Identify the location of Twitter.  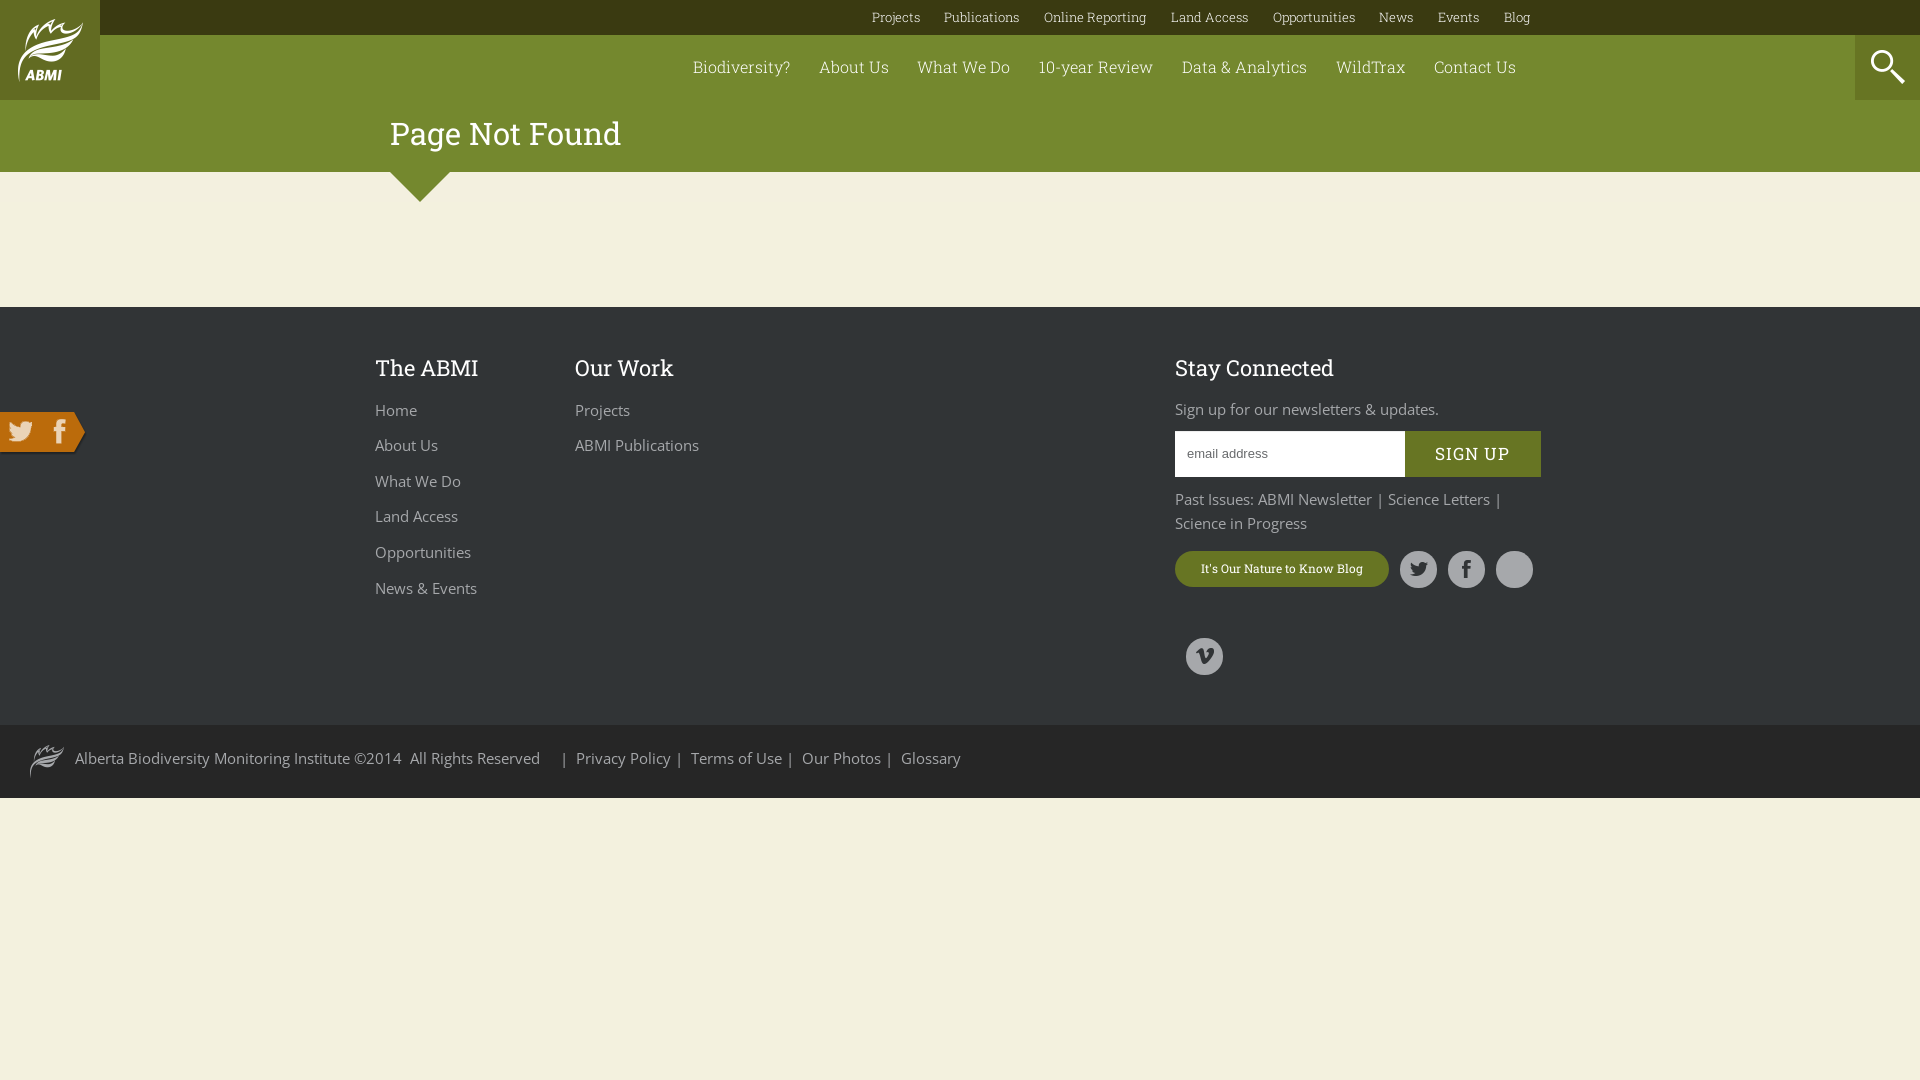
(20, 432).